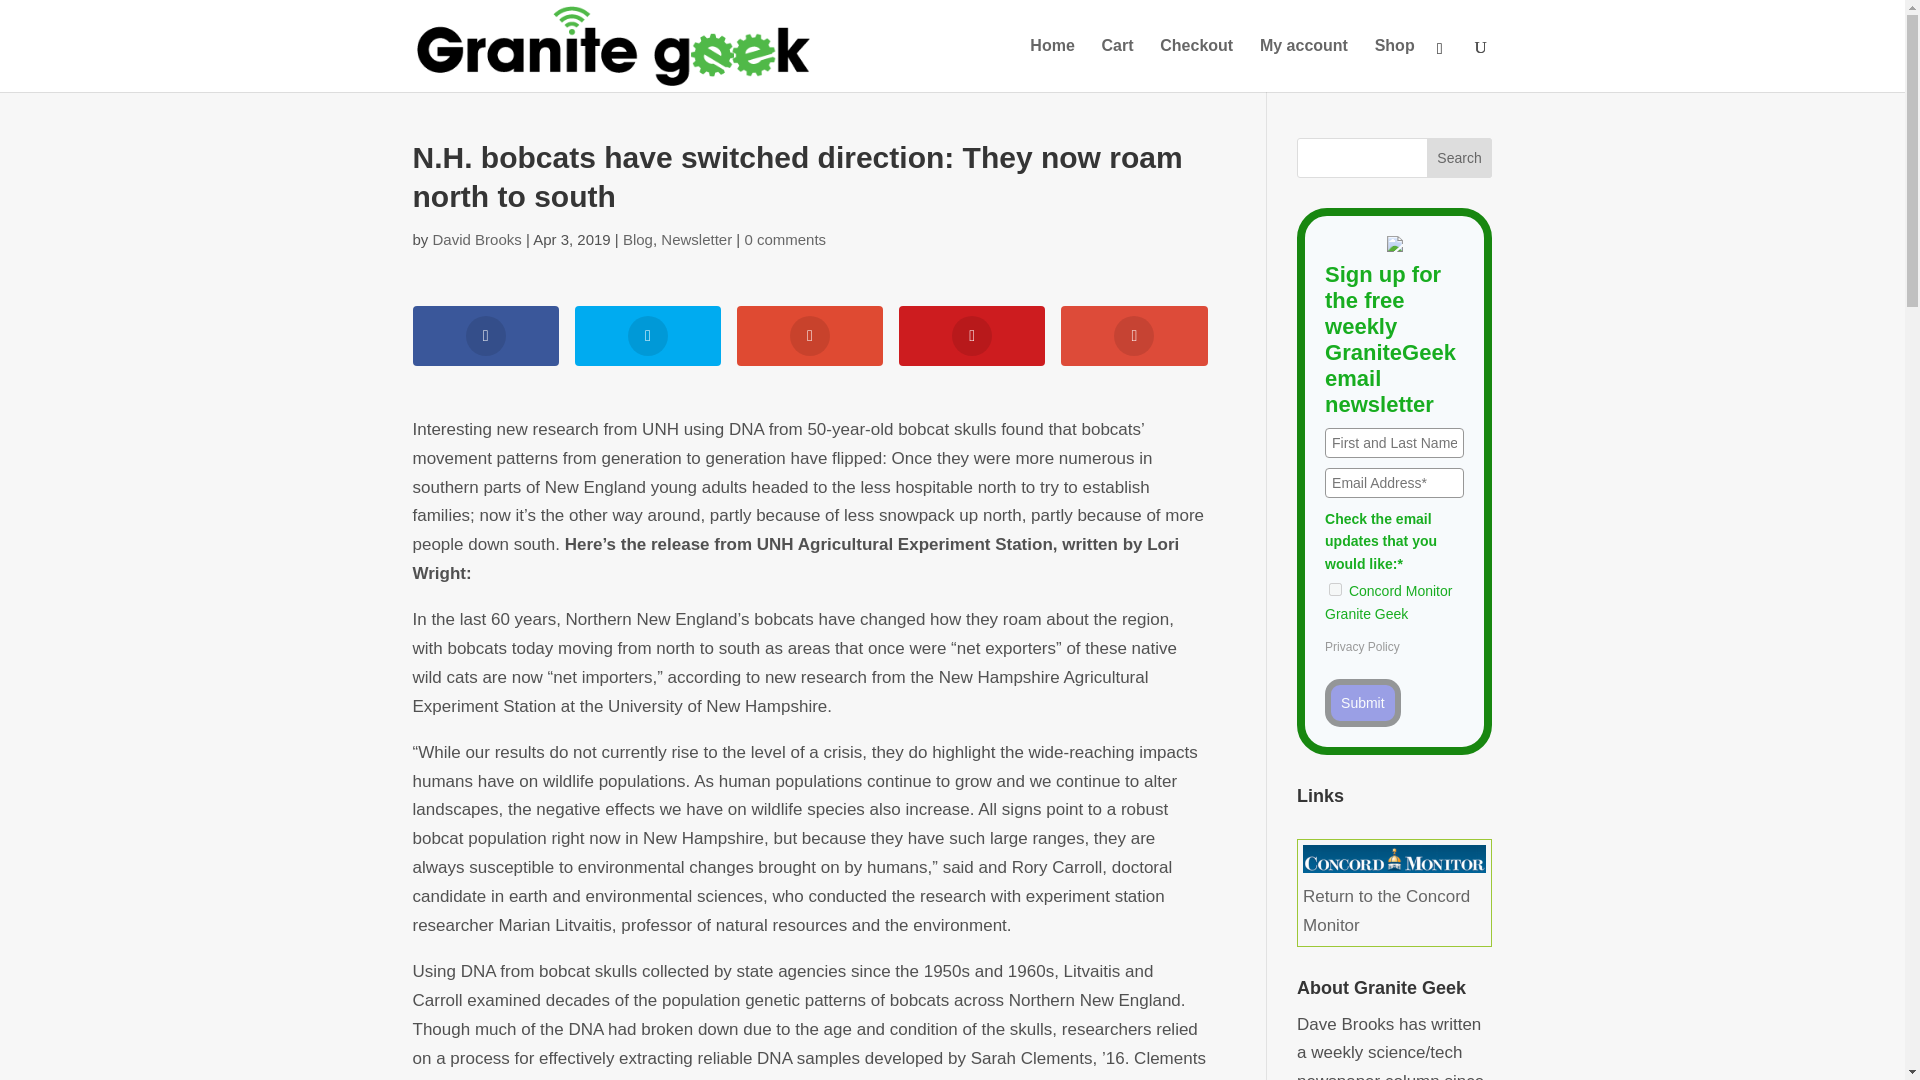 This screenshot has height=1080, width=1920. I want to click on Search, so click(1460, 158).